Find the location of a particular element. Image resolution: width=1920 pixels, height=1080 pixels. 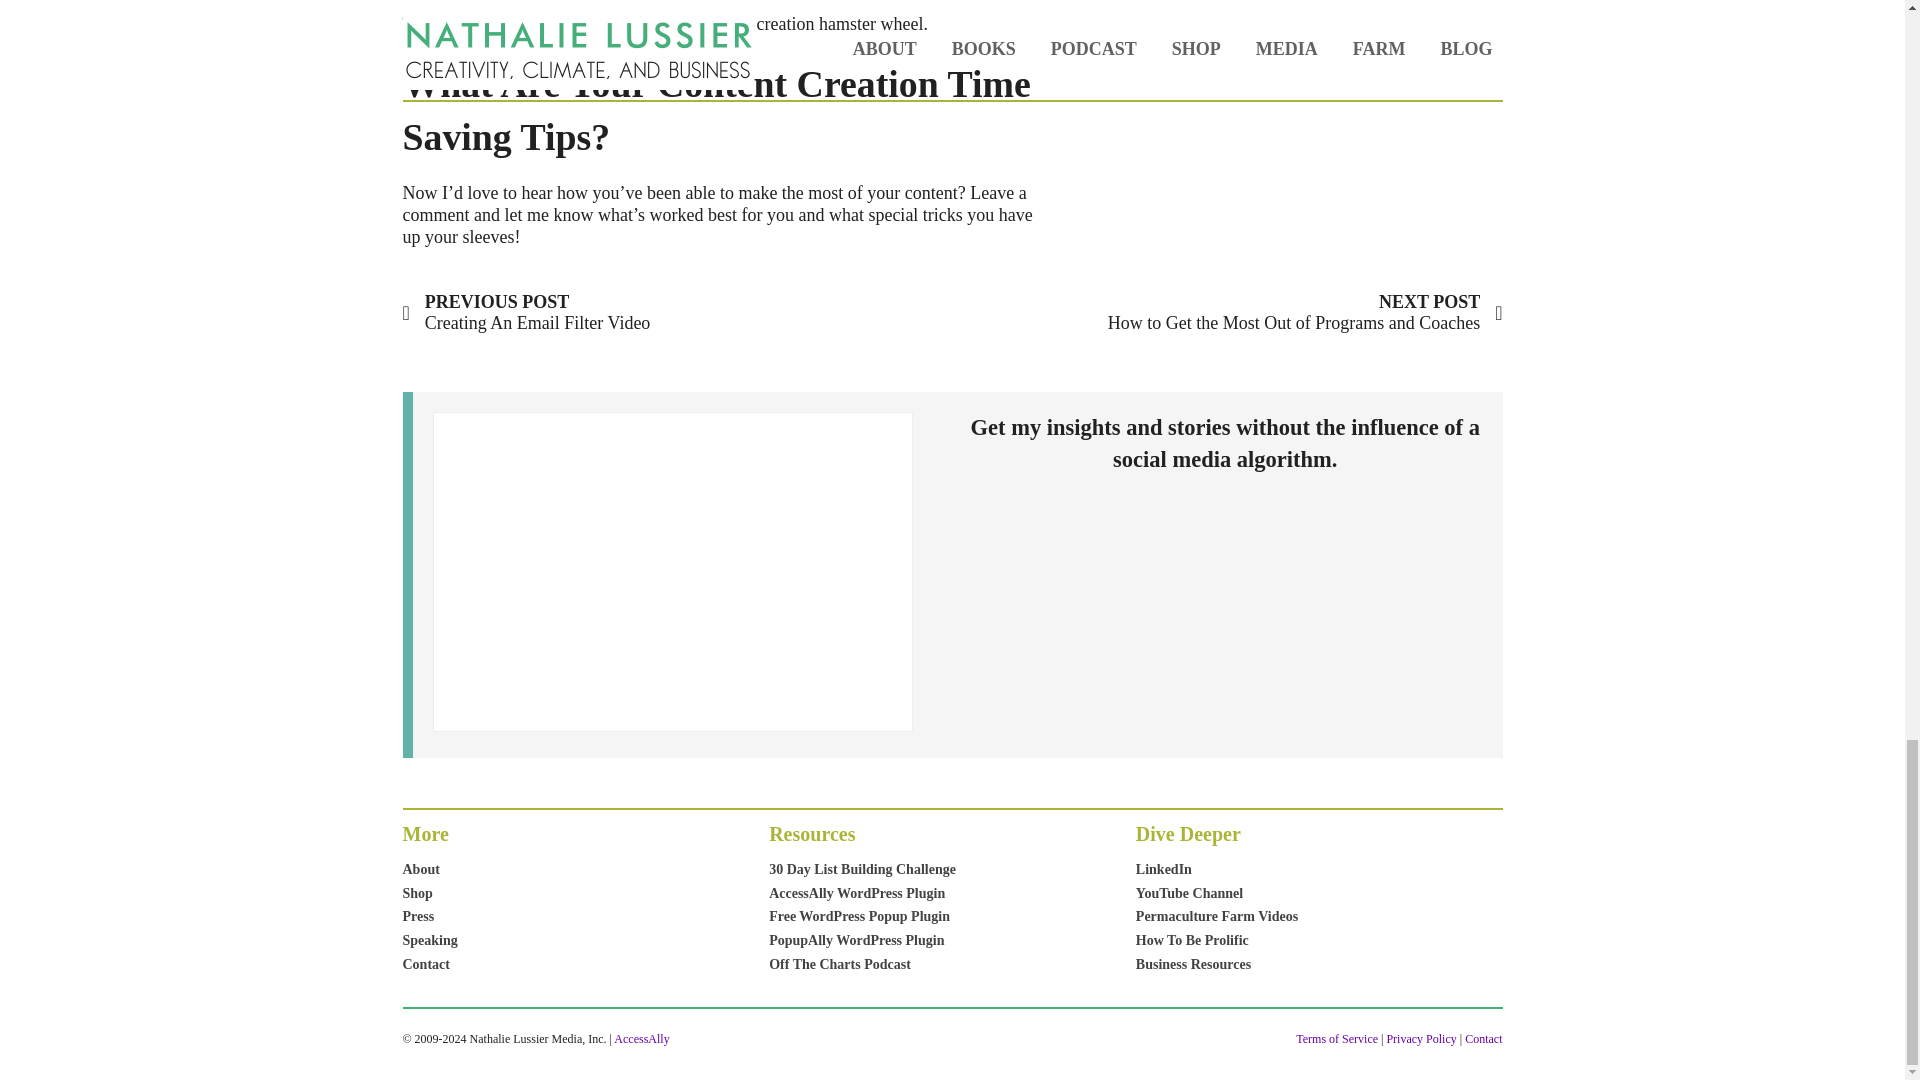

30 Day List Building Challenge is located at coordinates (862, 870).